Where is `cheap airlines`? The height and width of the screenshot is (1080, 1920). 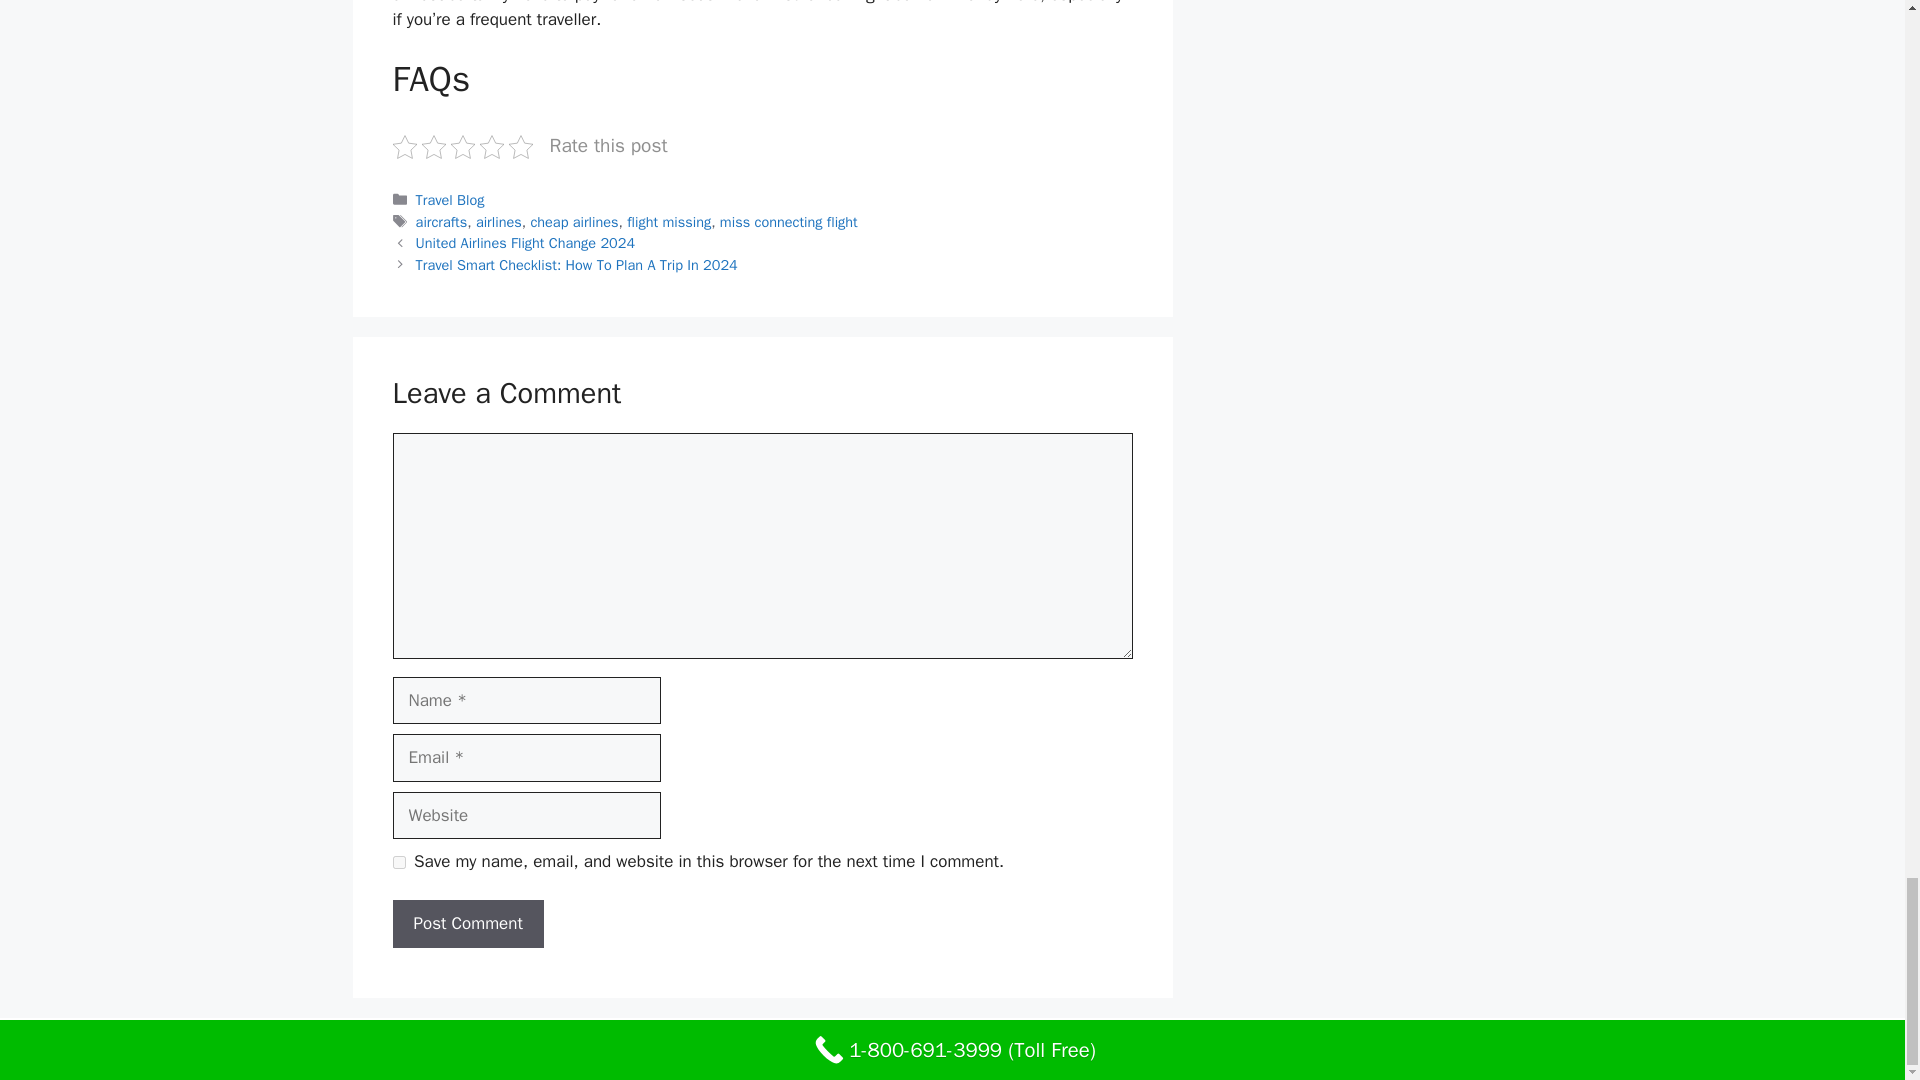 cheap airlines is located at coordinates (574, 222).